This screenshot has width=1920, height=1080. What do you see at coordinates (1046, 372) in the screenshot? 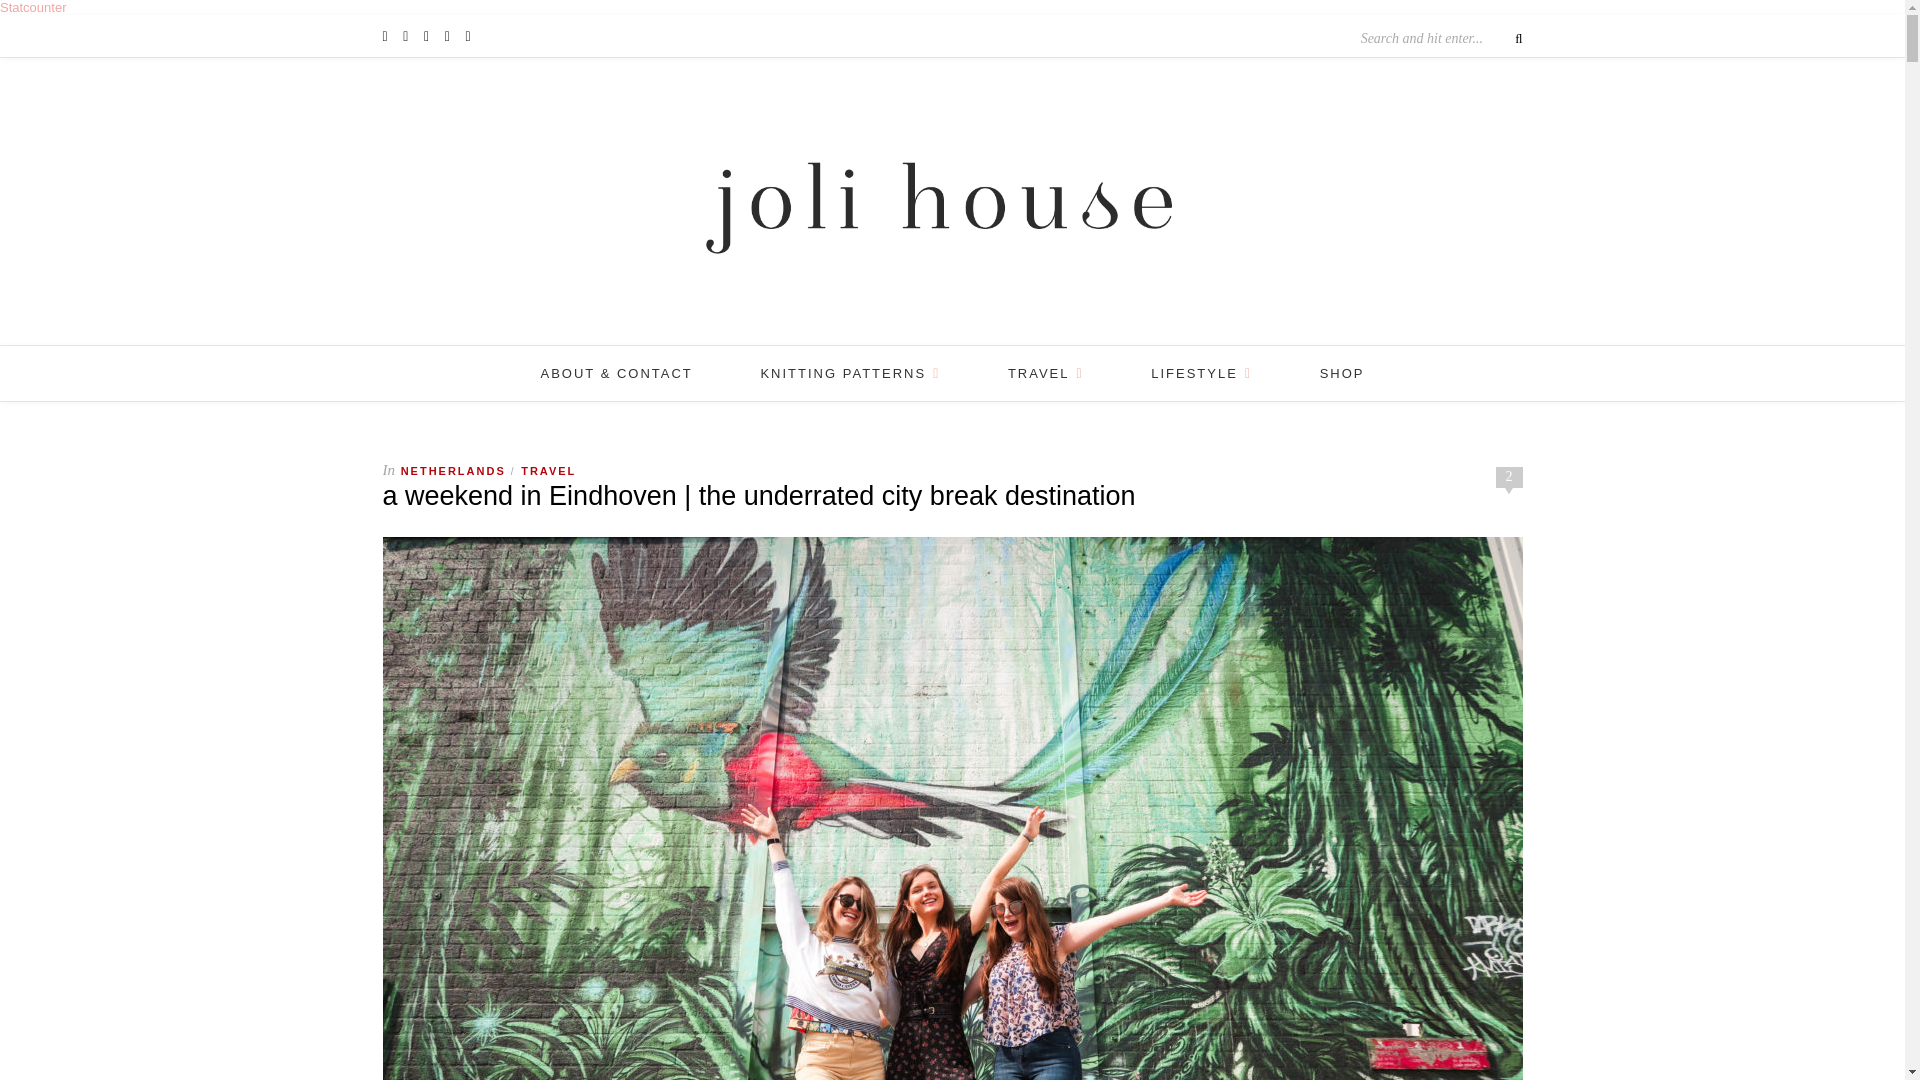
I see `TRAVEL` at bounding box center [1046, 372].